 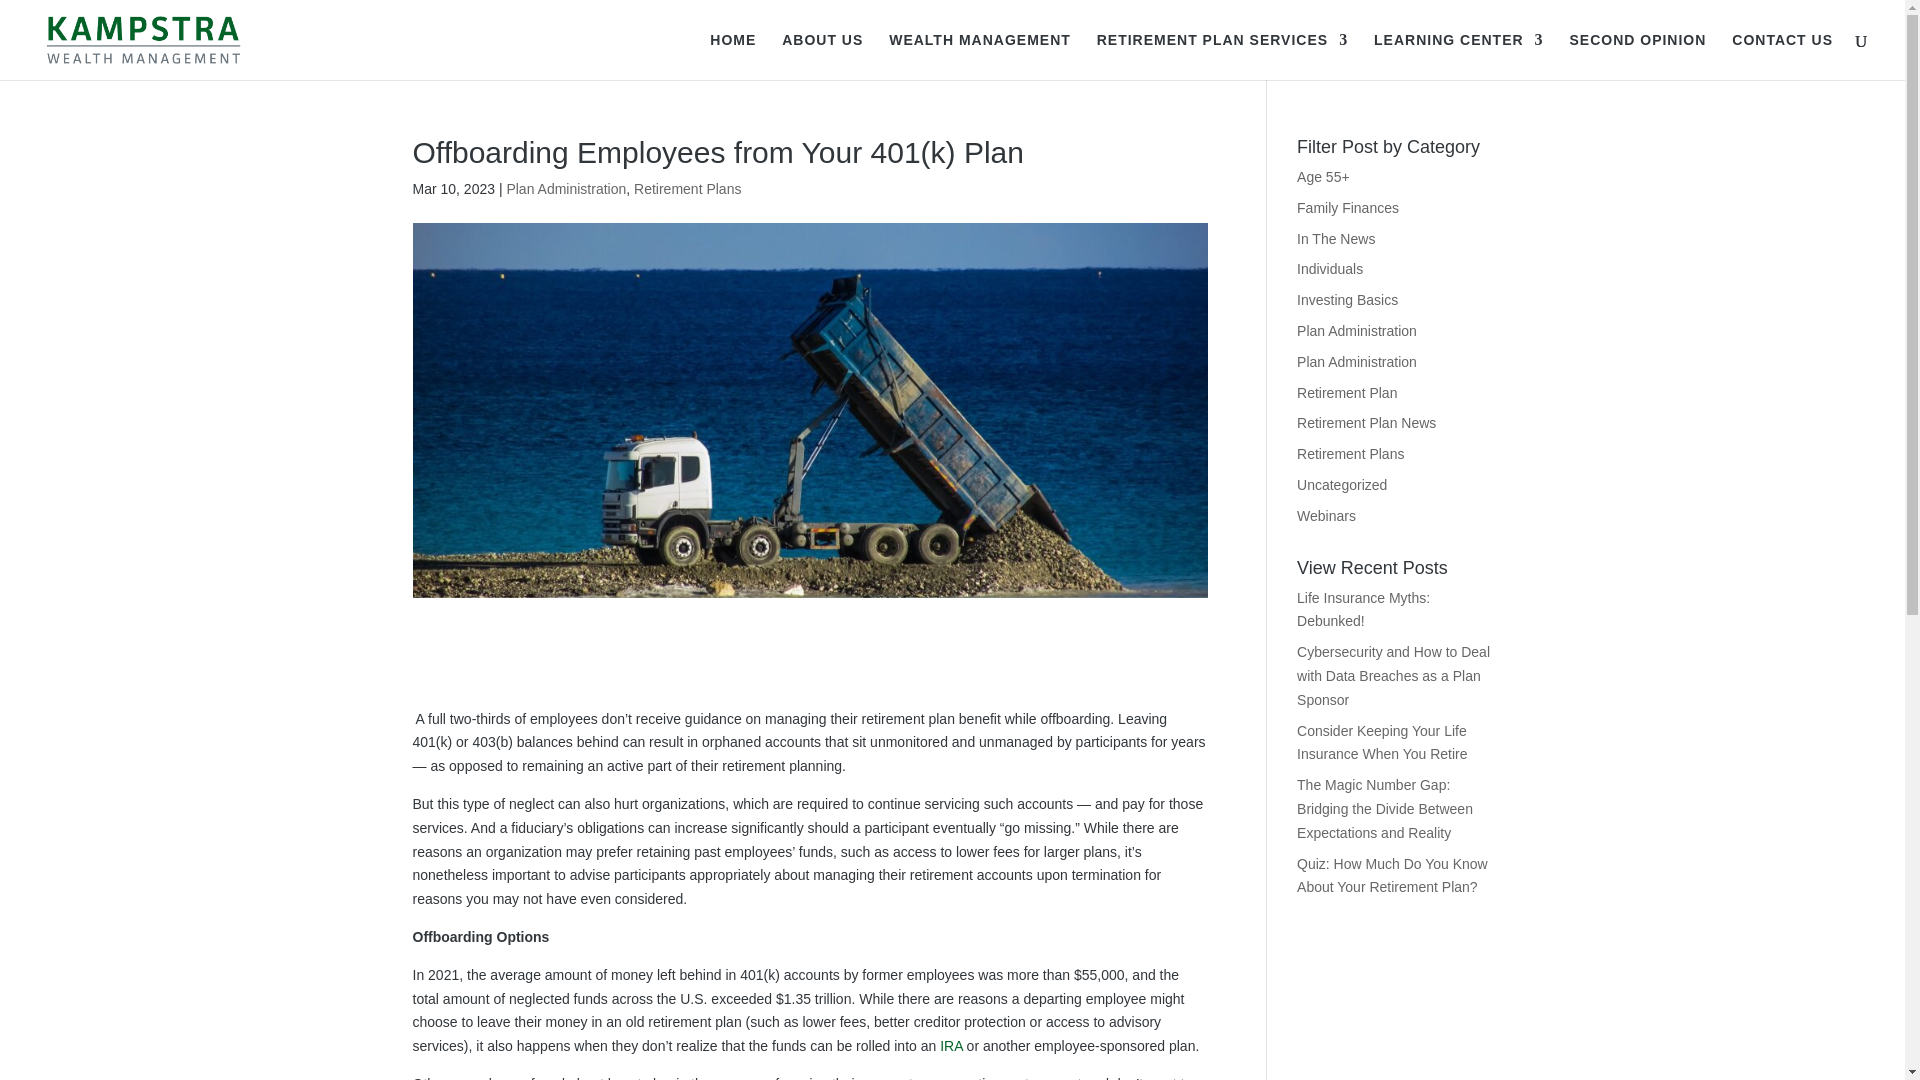 What do you see at coordinates (1382, 742) in the screenshot?
I see `Consider Keeping Your Life Insurance When You Retire` at bounding box center [1382, 742].